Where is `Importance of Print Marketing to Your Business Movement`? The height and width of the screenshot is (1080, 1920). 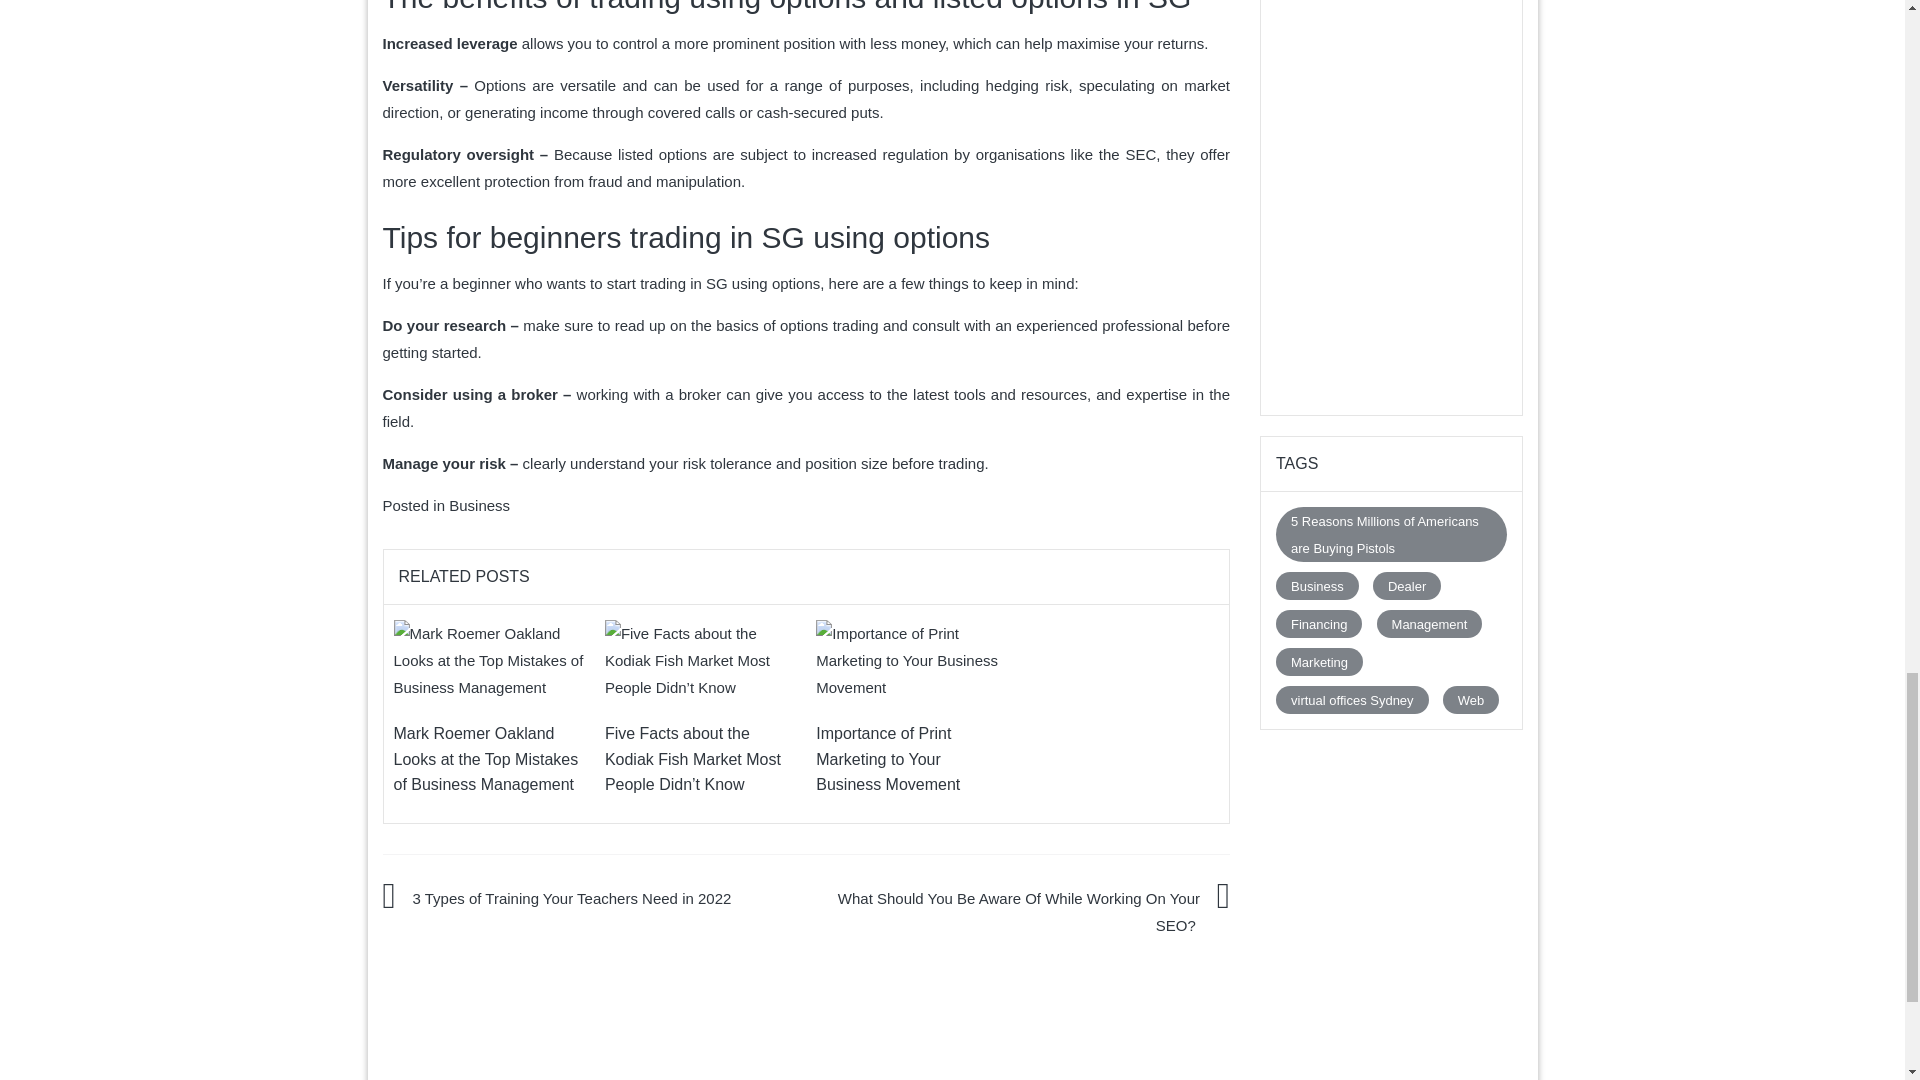 Importance of Print Marketing to Your Business Movement is located at coordinates (888, 758).